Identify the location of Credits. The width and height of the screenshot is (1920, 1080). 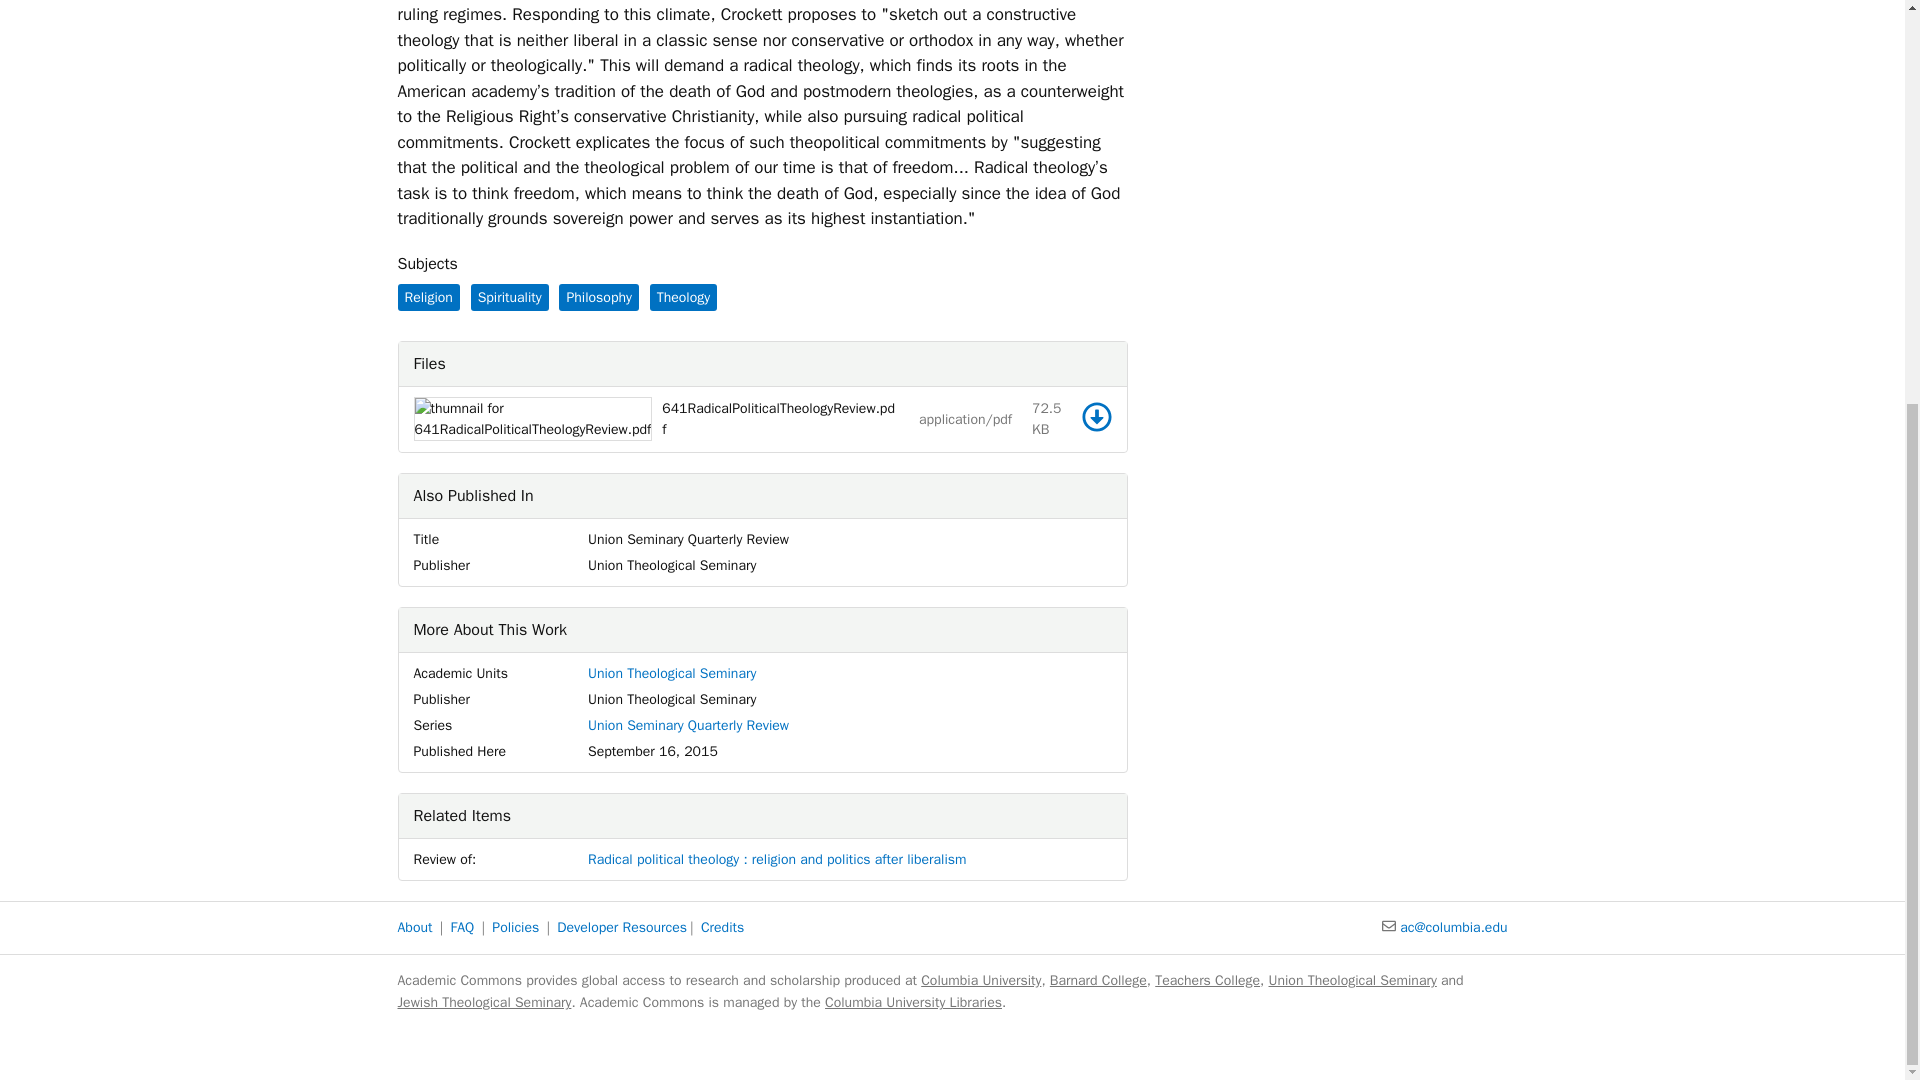
(722, 928).